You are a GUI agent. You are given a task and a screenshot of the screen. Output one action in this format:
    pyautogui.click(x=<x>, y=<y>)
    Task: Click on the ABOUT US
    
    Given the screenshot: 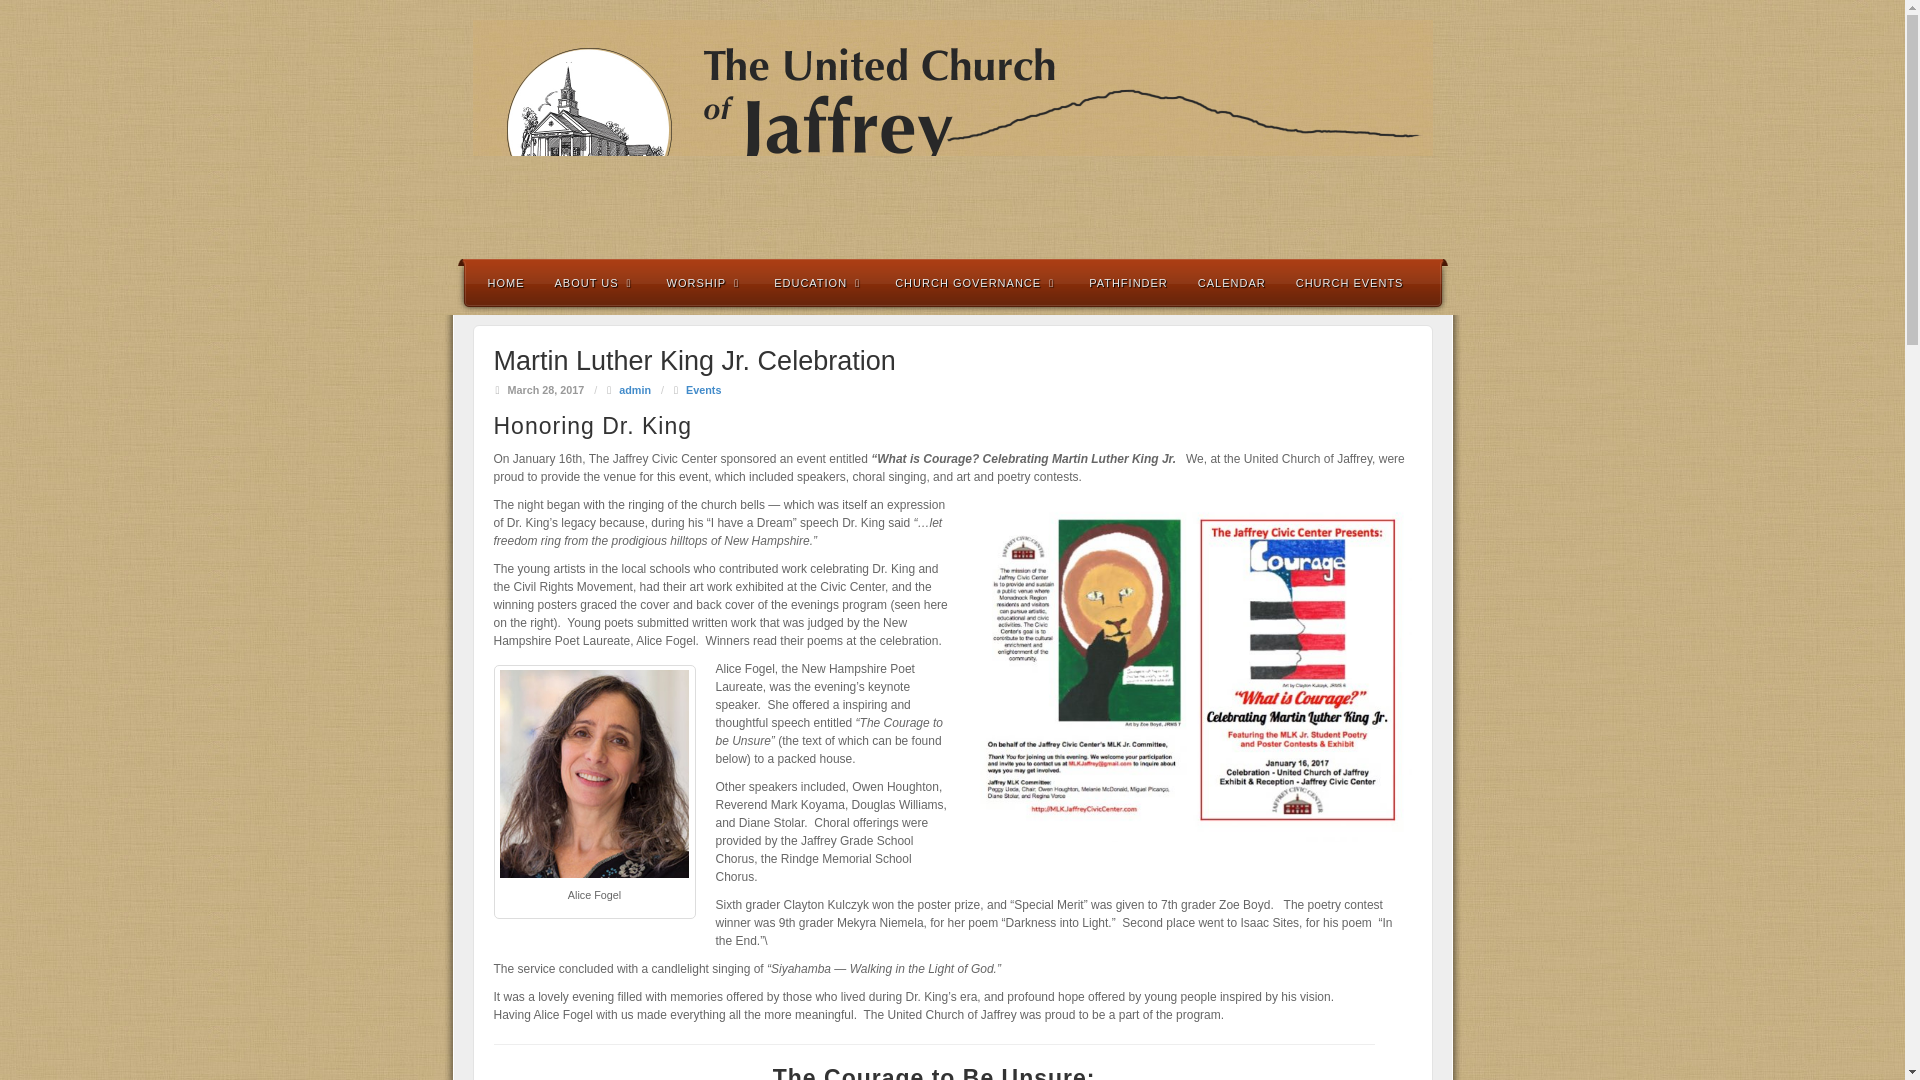 What is the action you would take?
    pyautogui.click(x=596, y=282)
    